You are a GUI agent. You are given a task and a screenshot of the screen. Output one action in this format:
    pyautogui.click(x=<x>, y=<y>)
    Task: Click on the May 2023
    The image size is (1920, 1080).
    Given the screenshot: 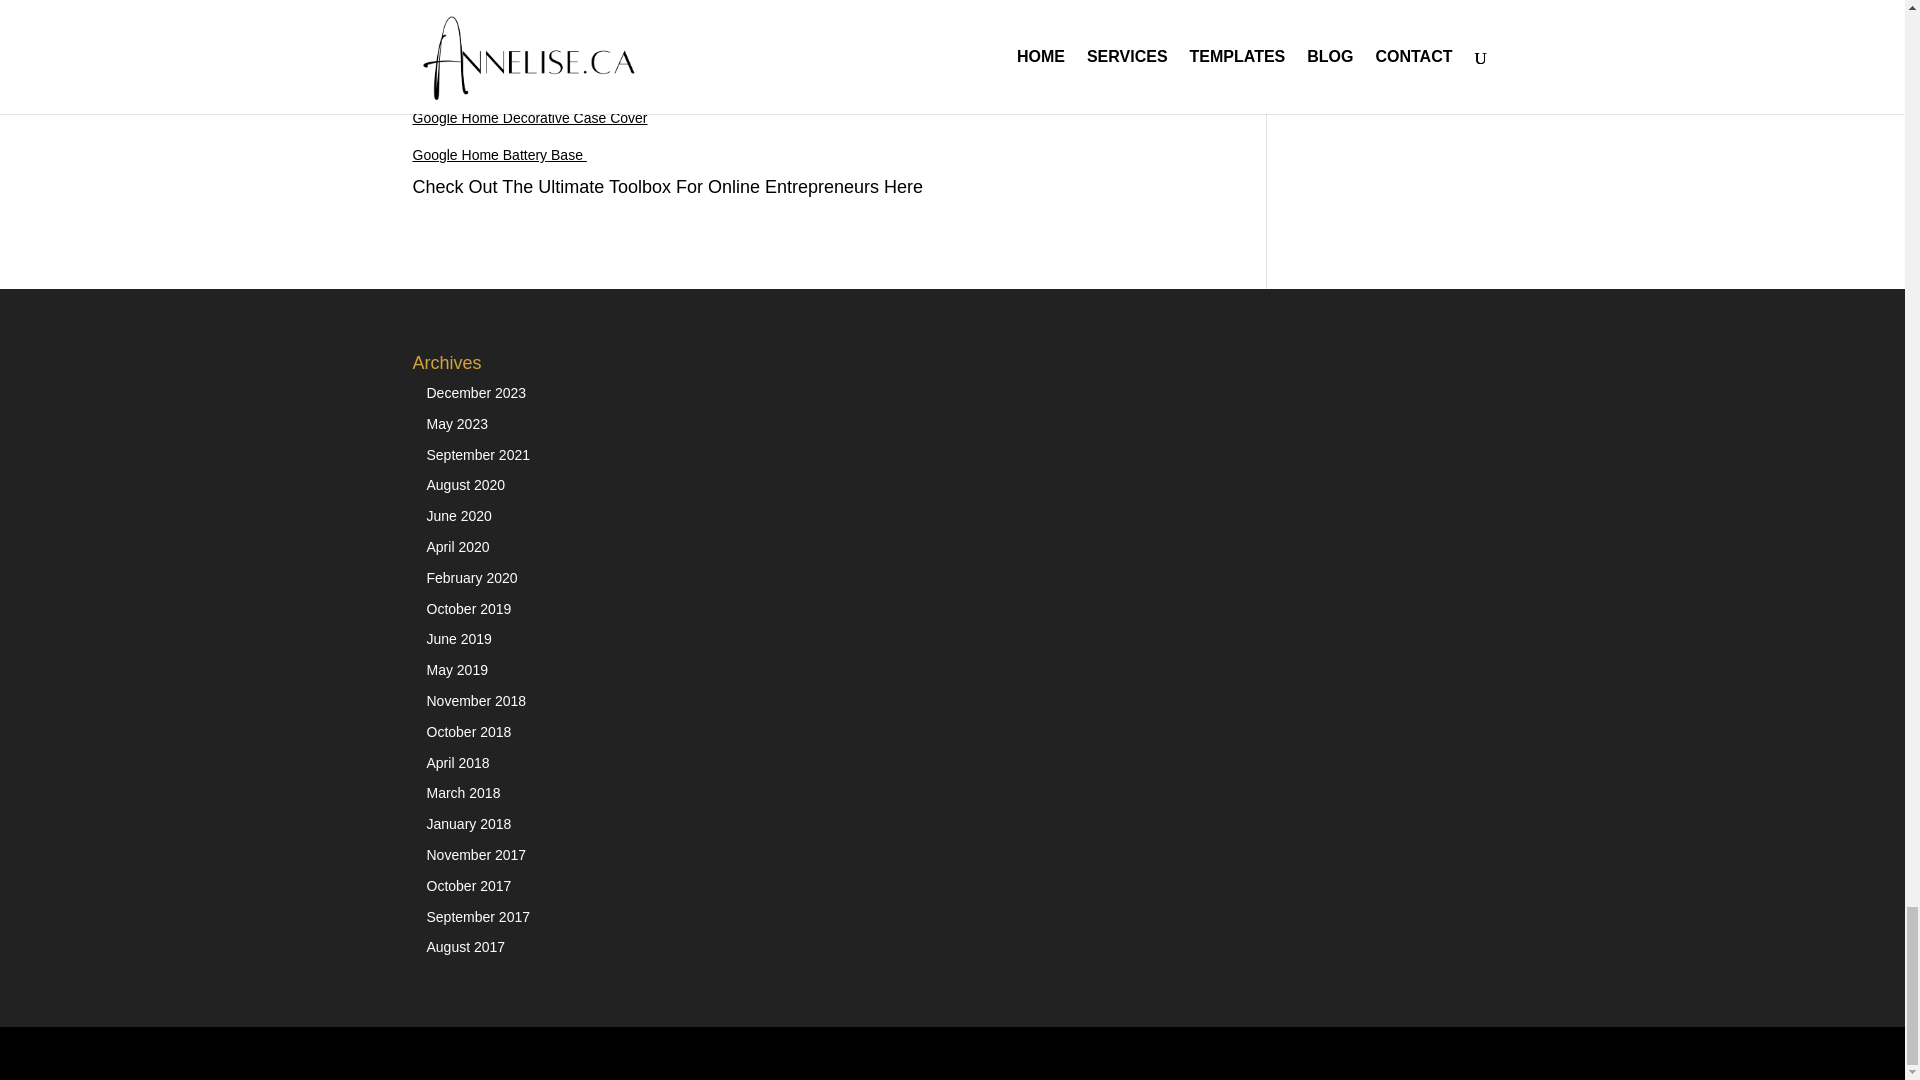 What is the action you would take?
    pyautogui.click(x=456, y=424)
    